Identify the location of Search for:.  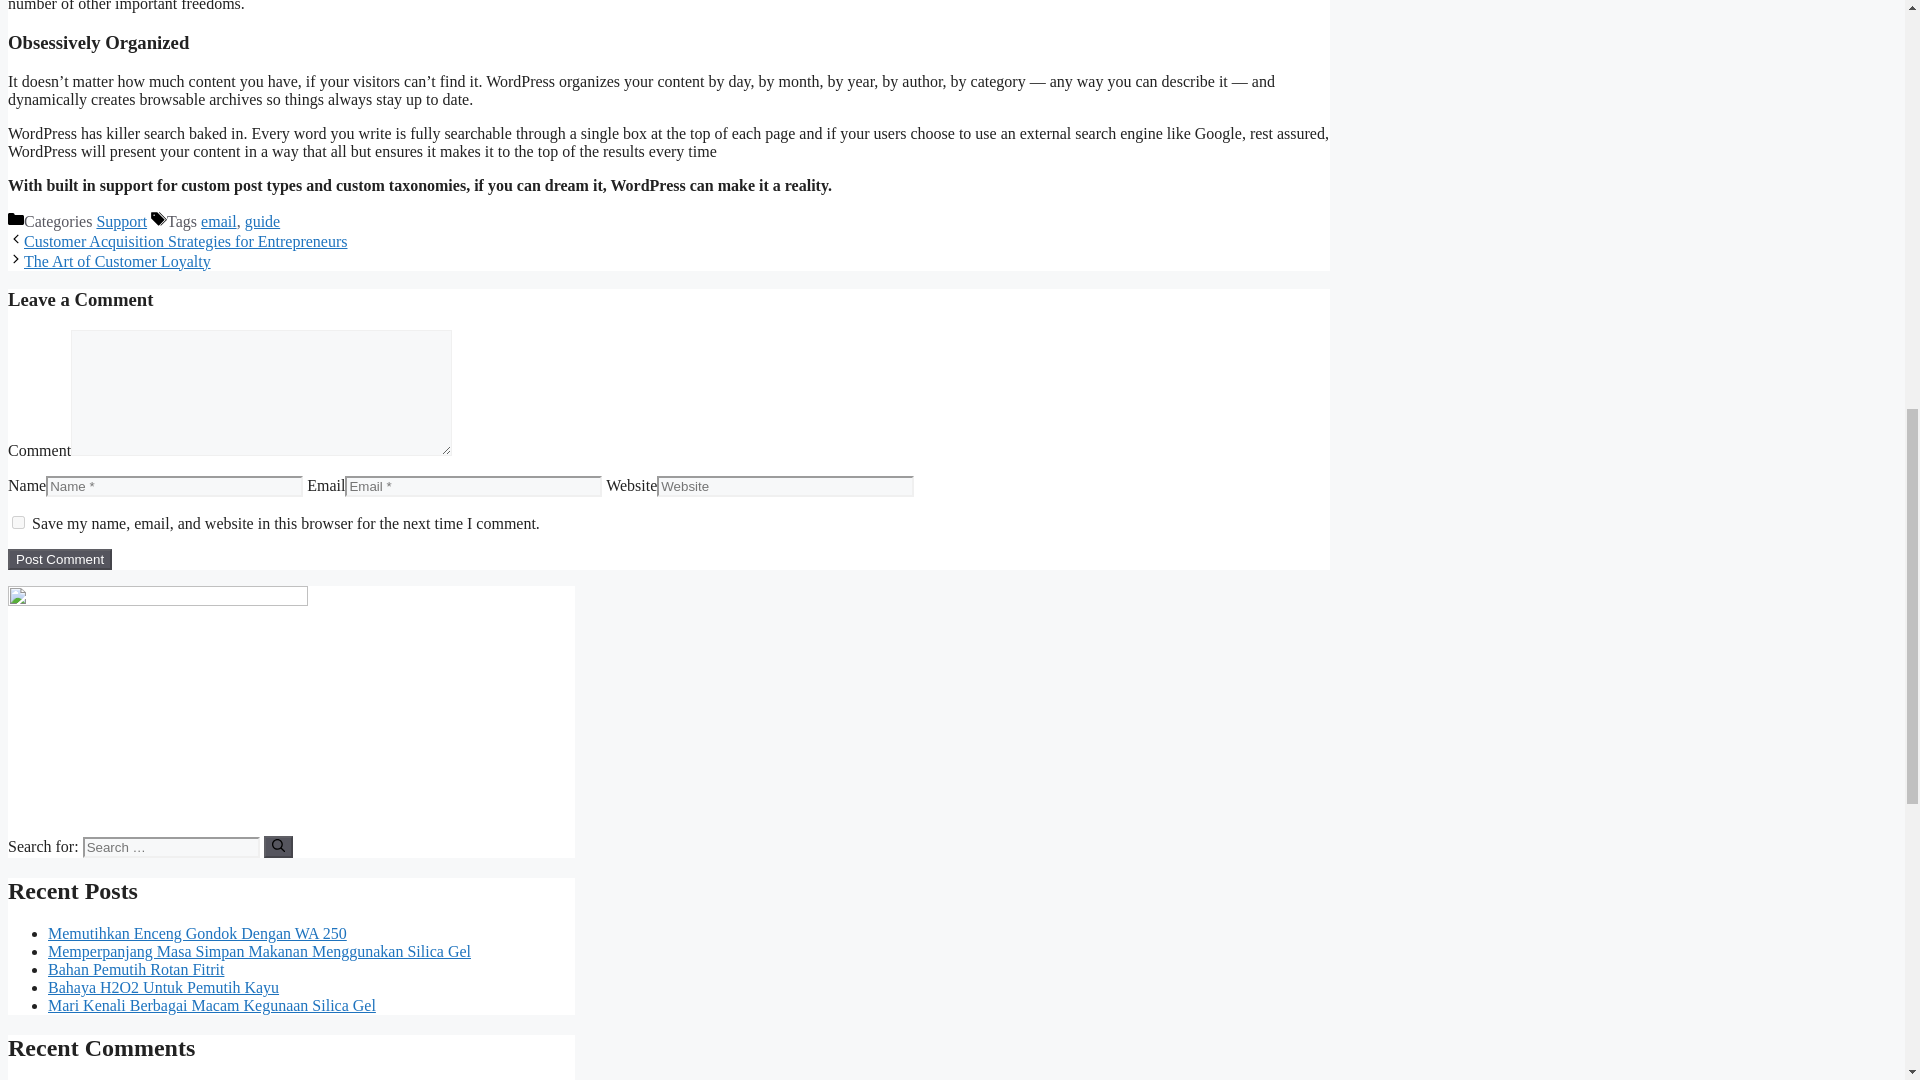
(170, 847).